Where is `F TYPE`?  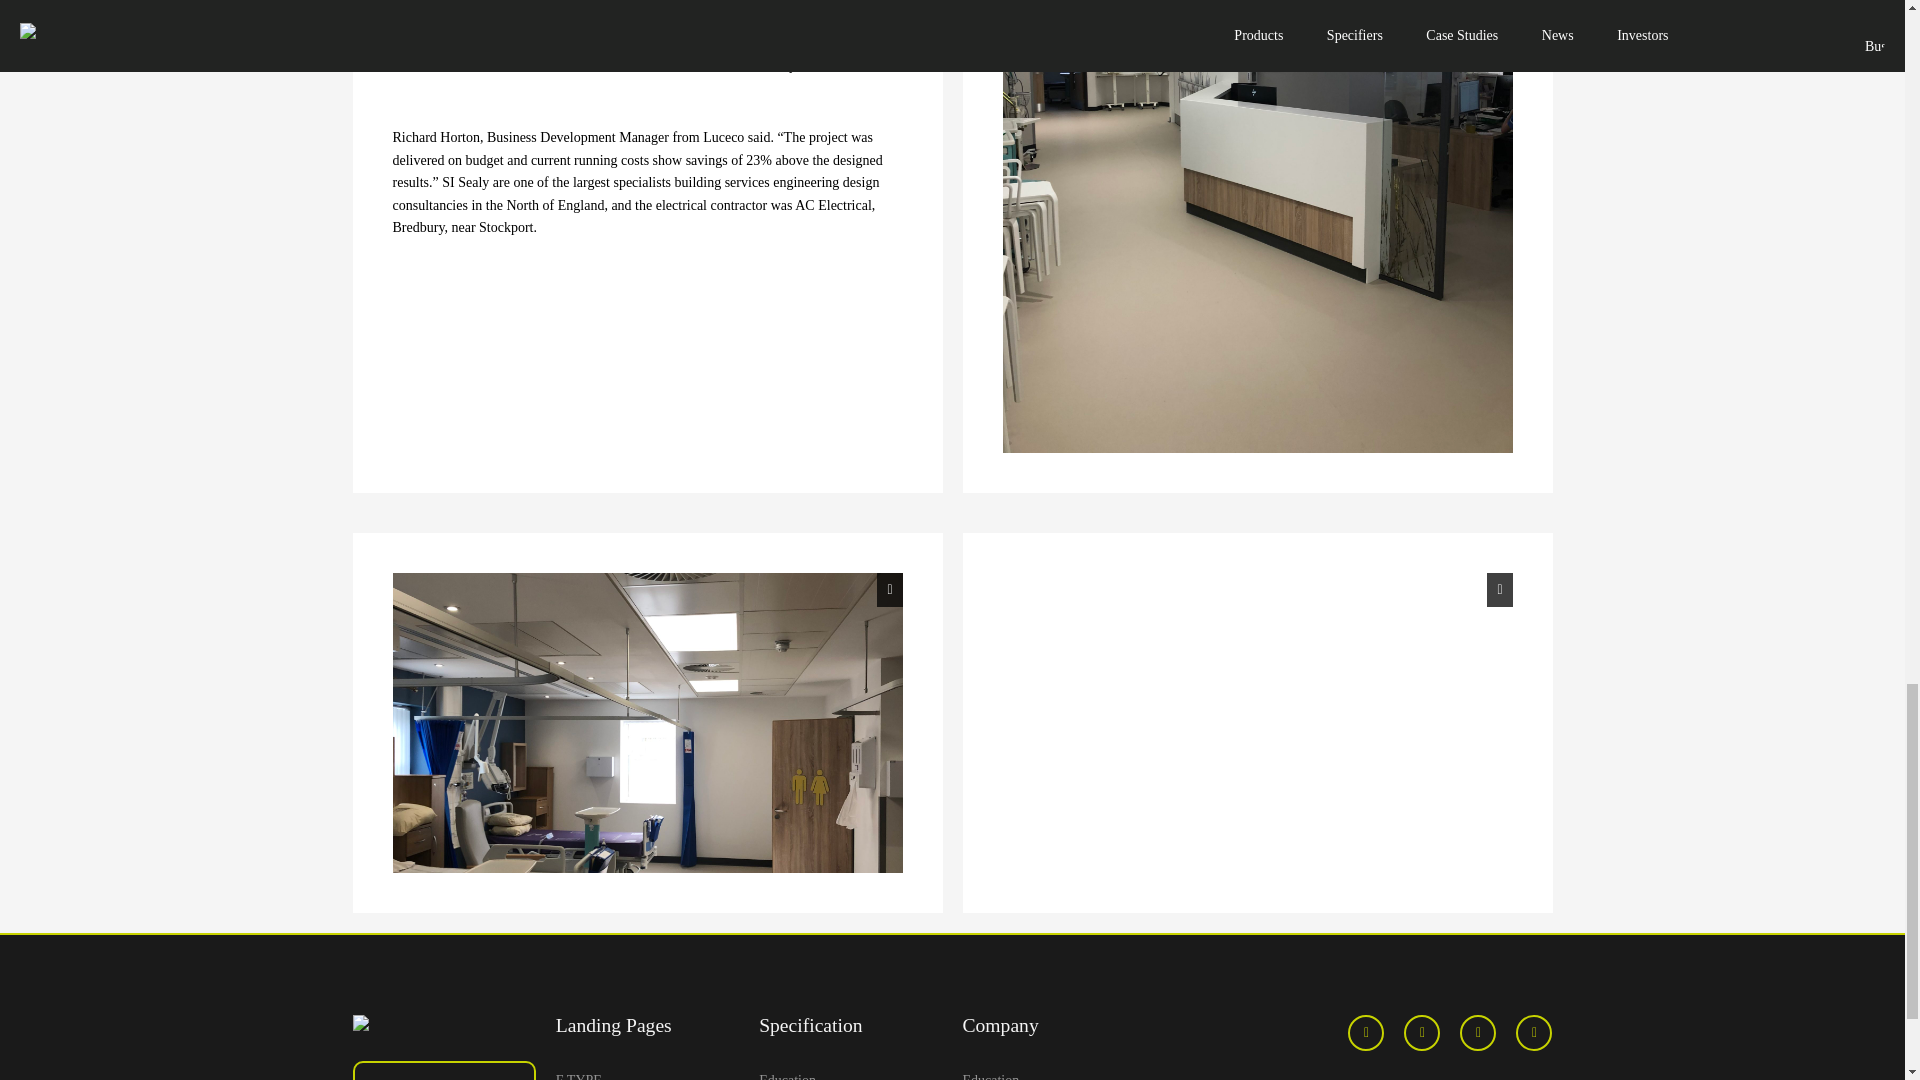
F TYPE is located at coordinates (648, 1074).